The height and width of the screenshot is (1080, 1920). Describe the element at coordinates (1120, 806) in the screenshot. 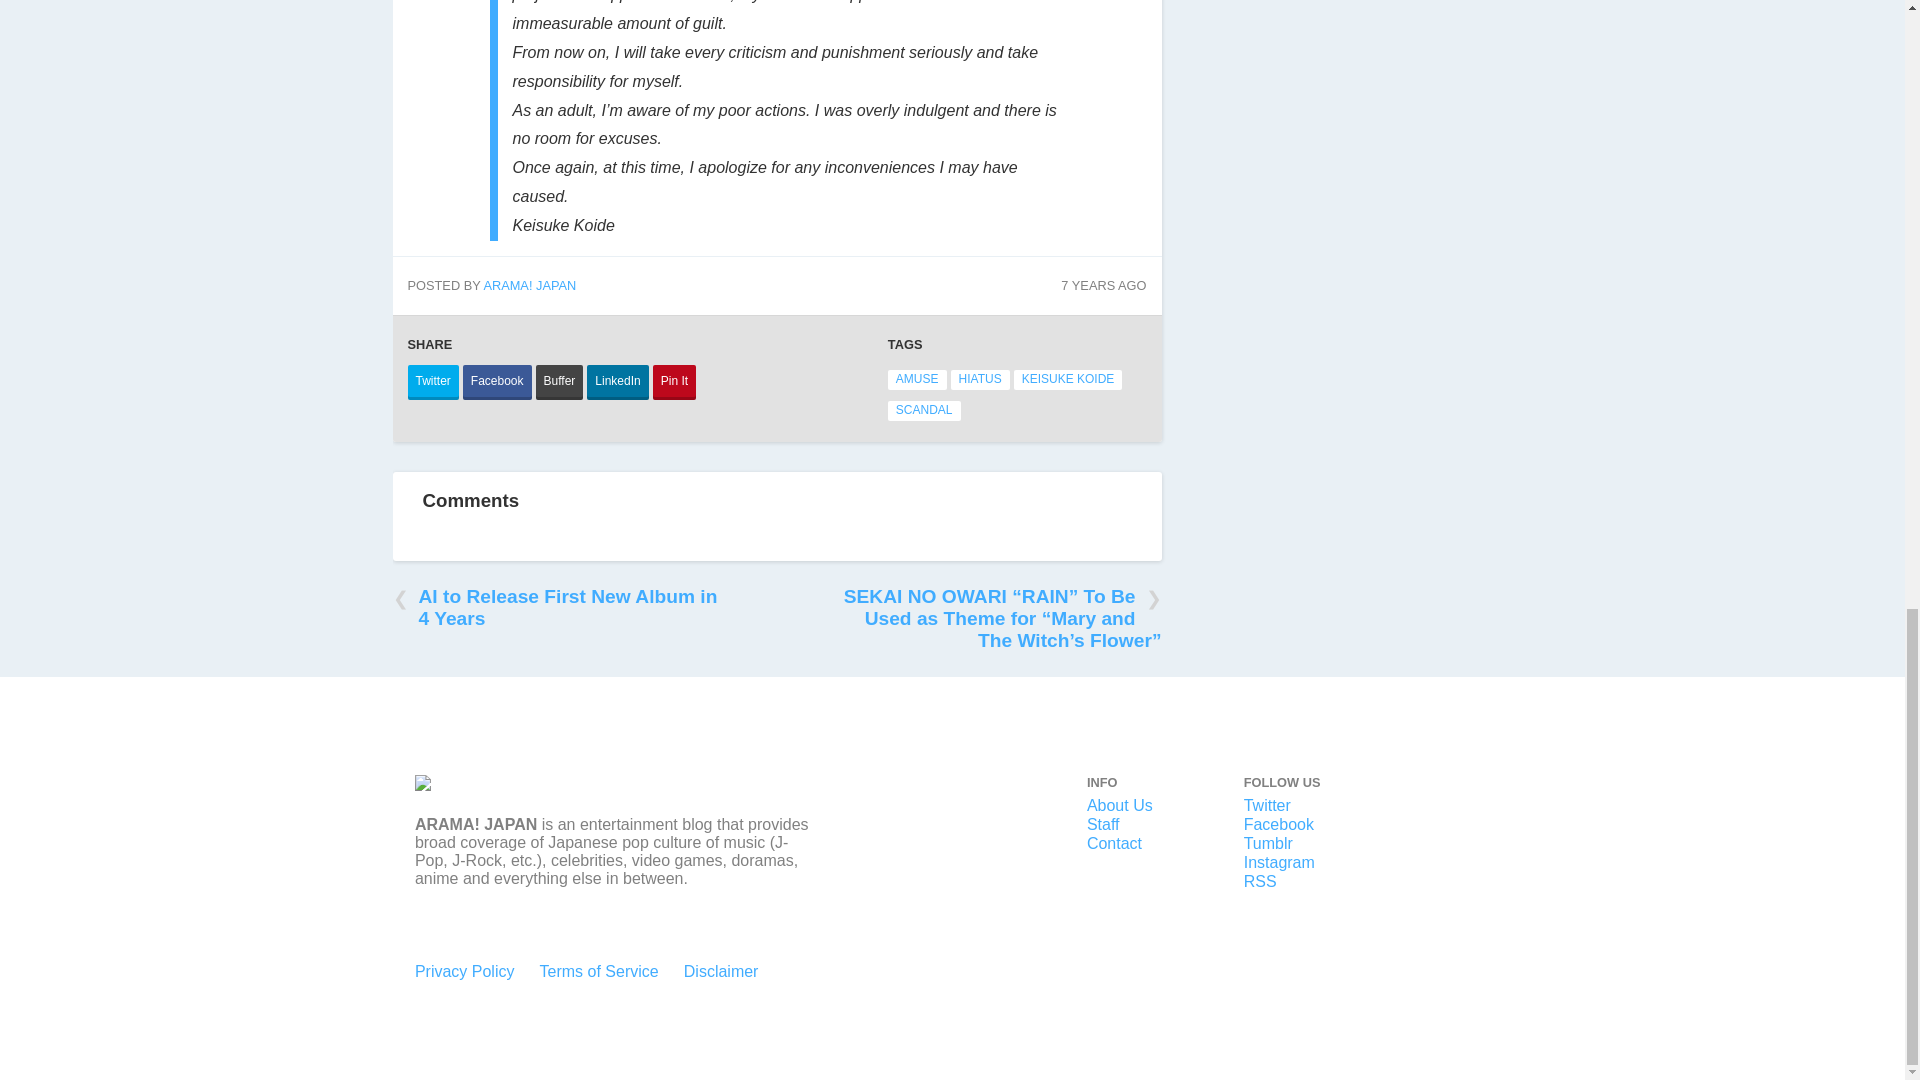

I see `About Us` at that location.